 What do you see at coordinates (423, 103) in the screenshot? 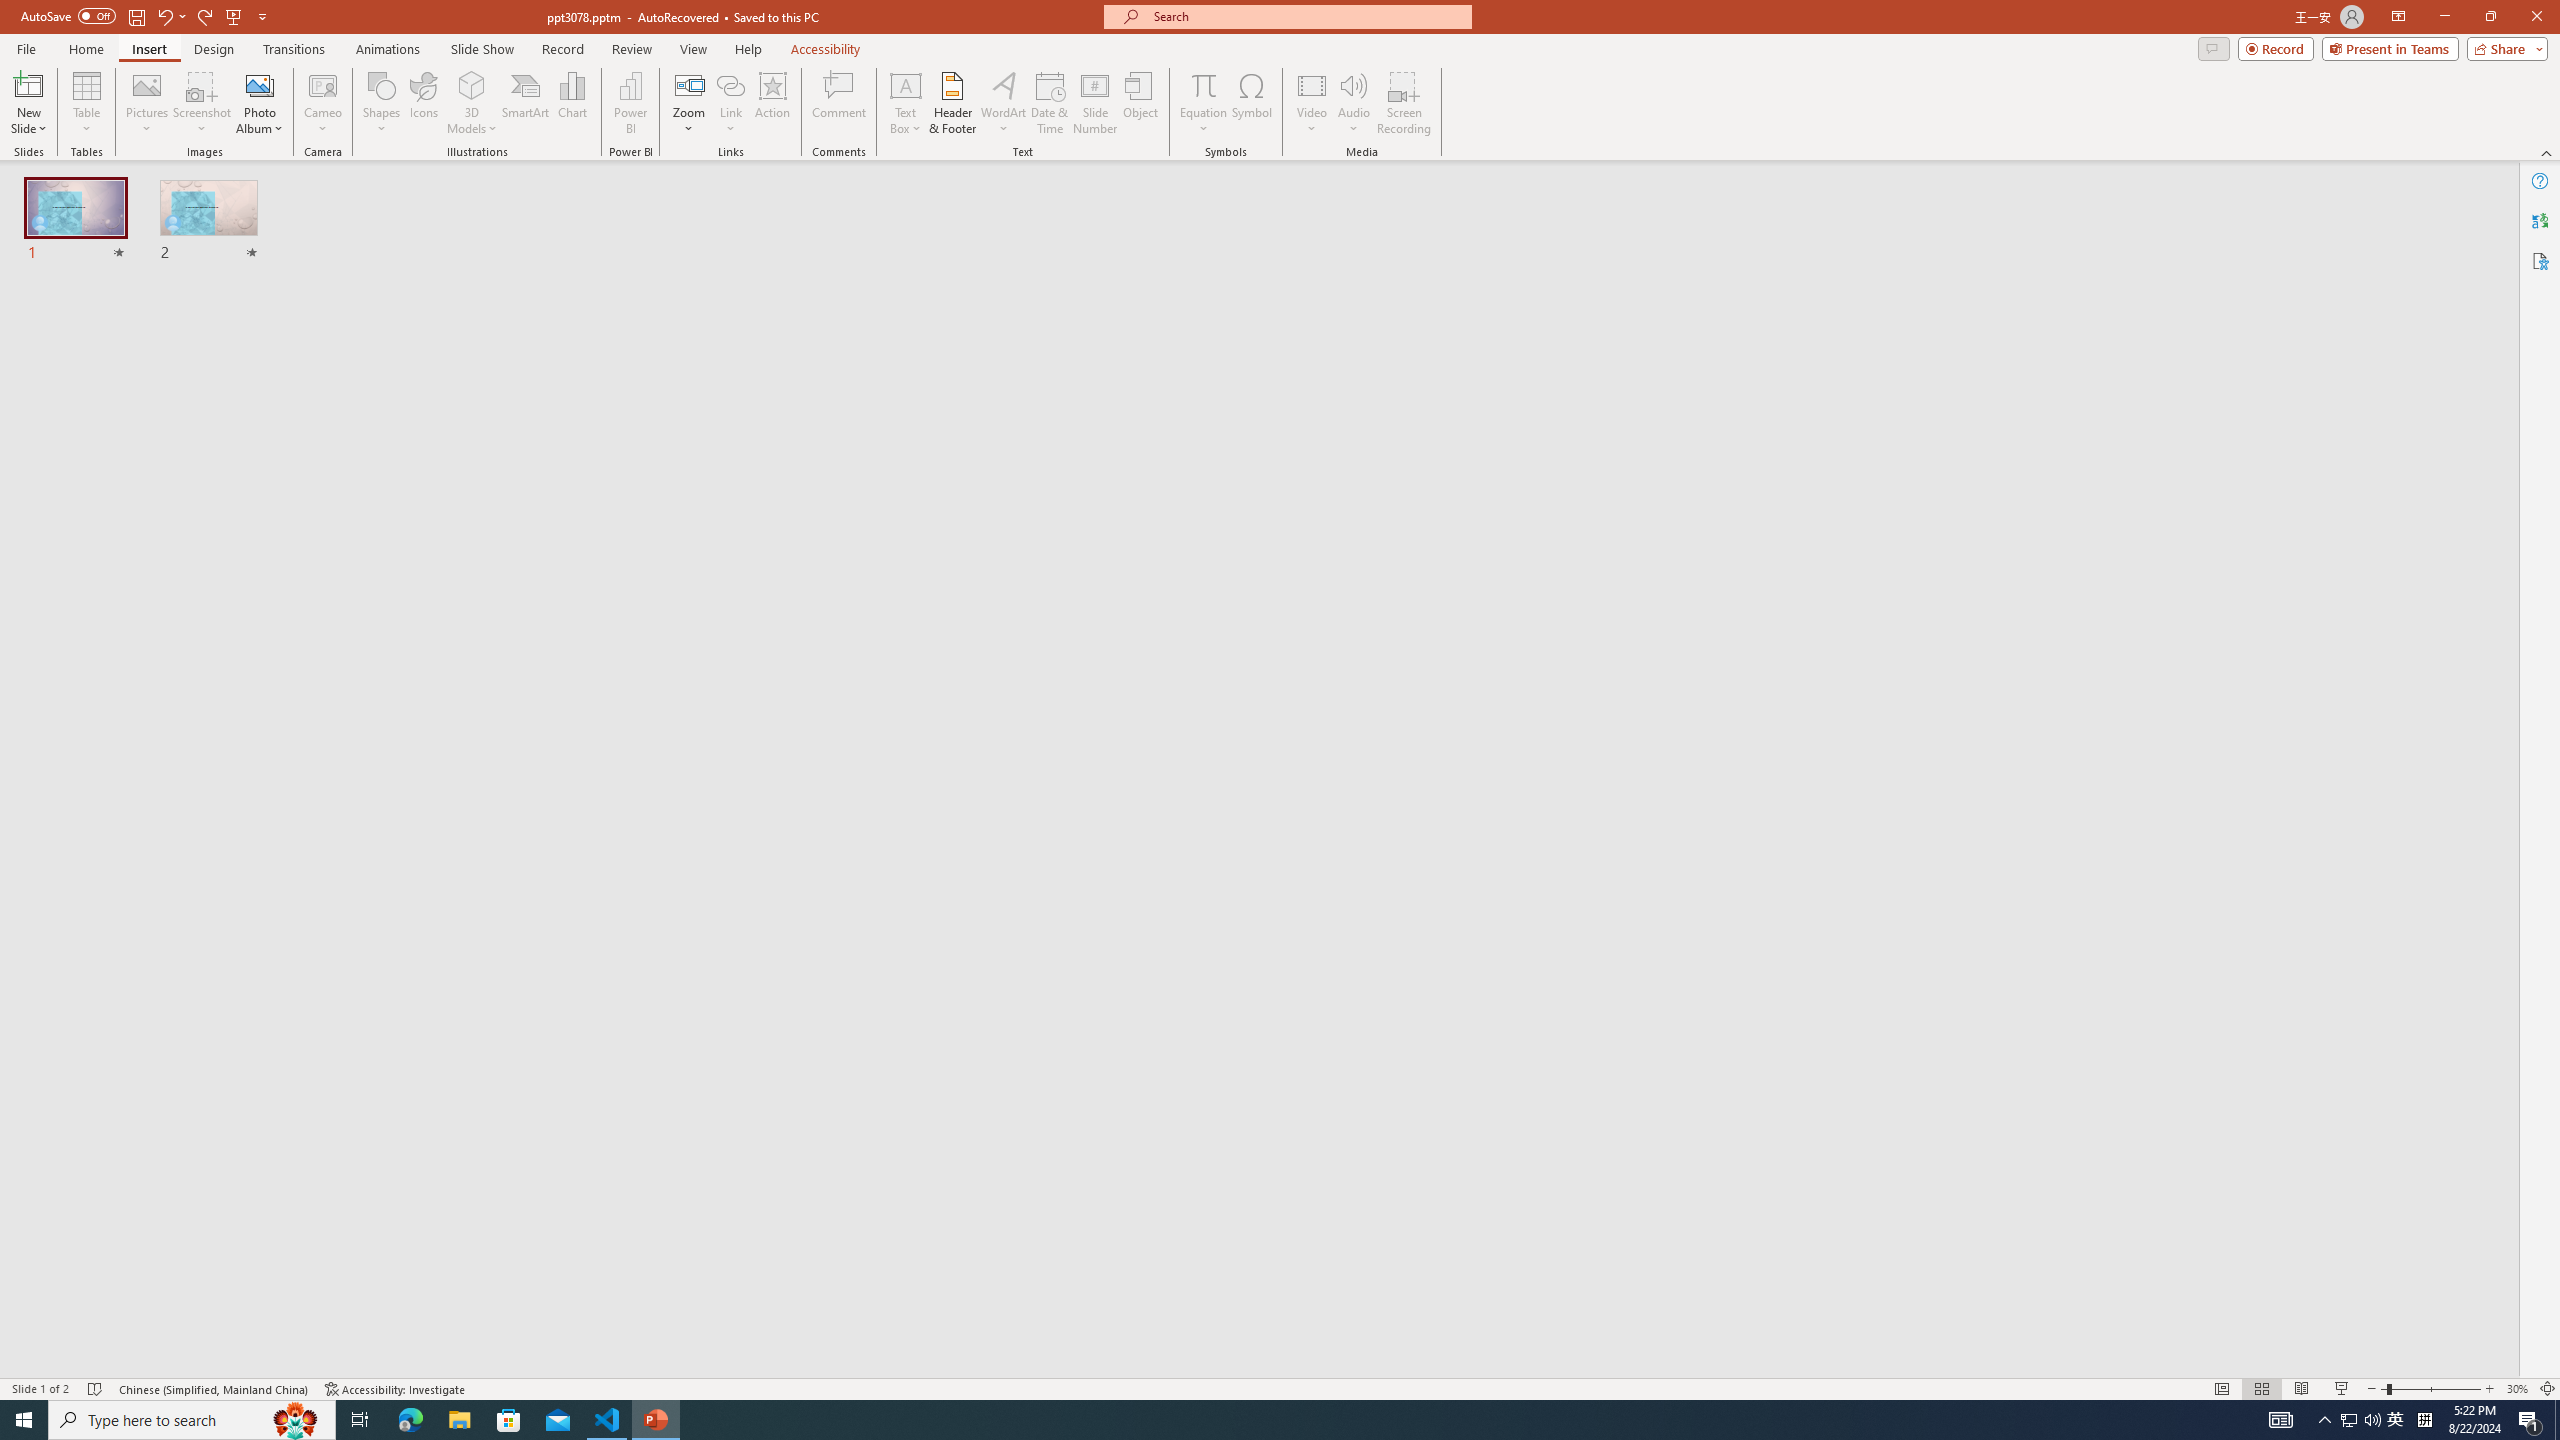
I see `Icons` at bounding box center [423, 103].